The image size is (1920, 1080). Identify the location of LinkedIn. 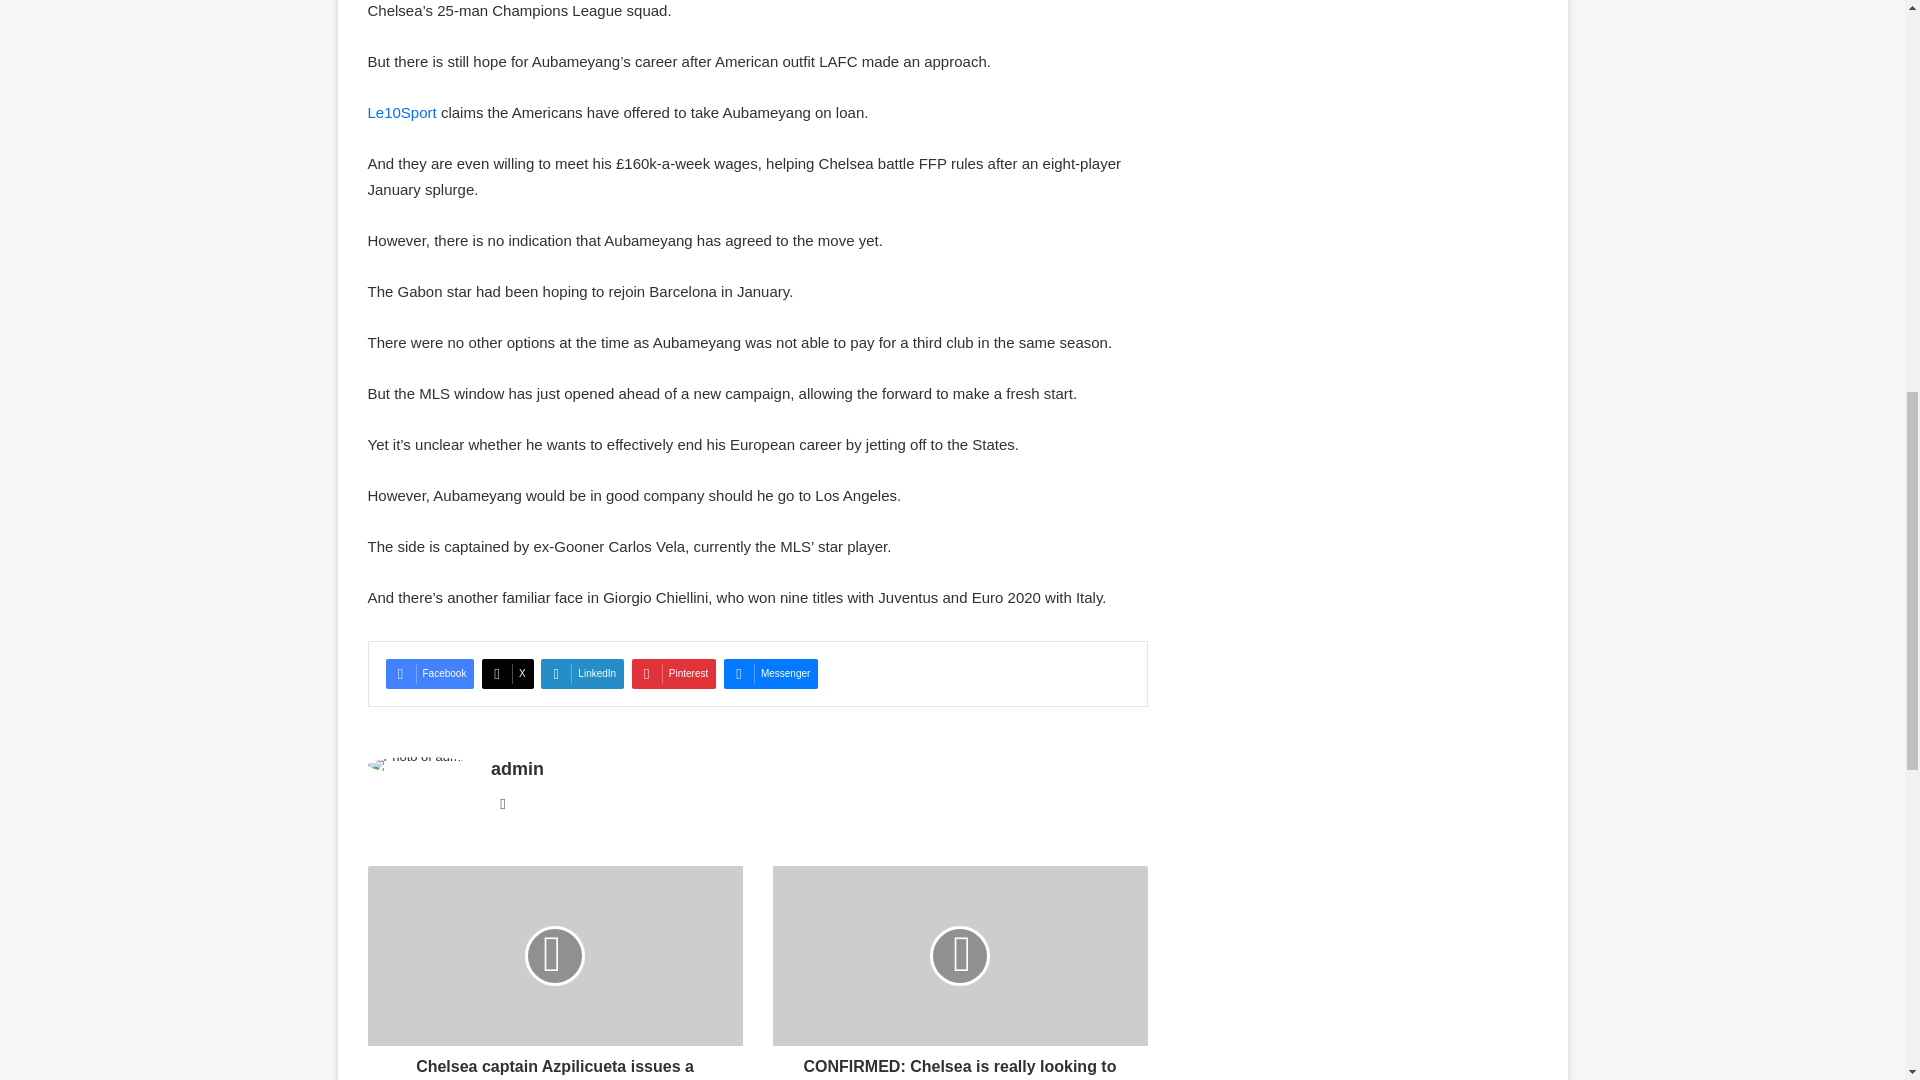
(582, 674).